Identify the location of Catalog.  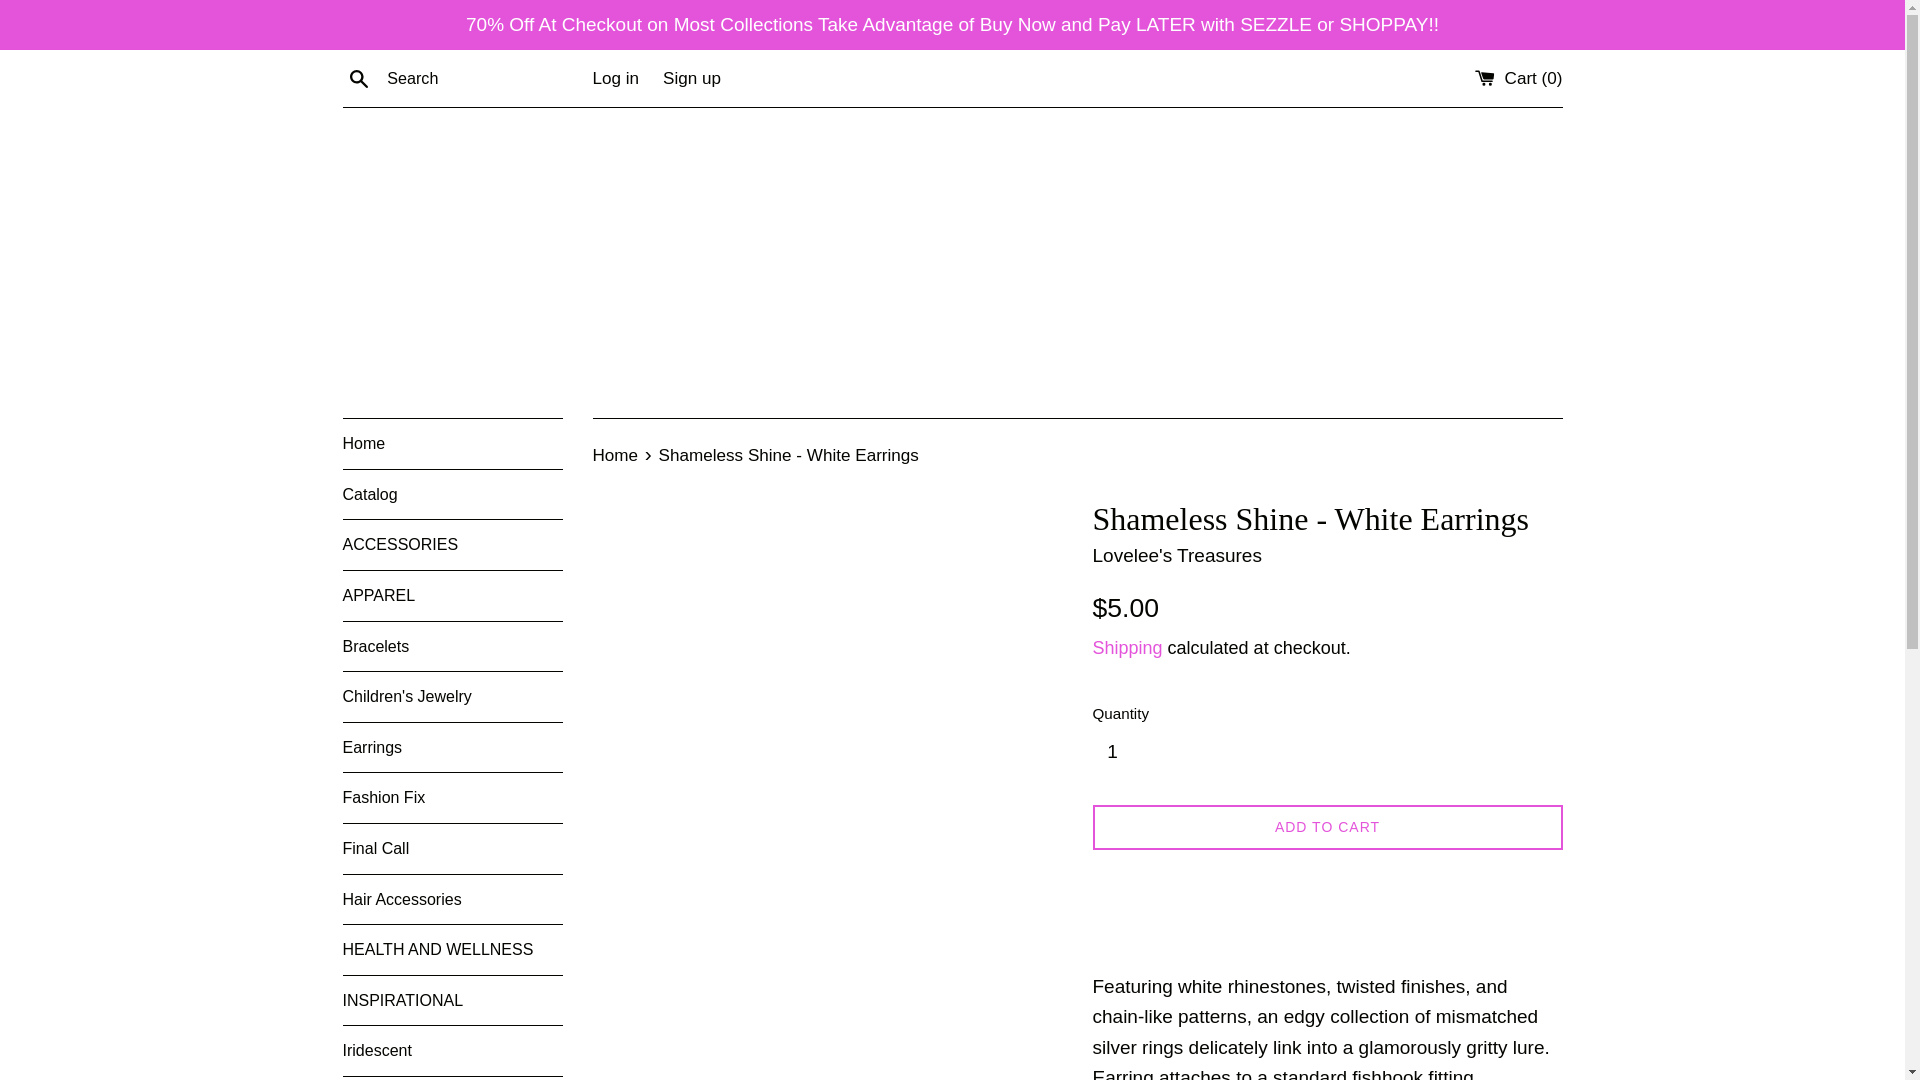
(452, 494).